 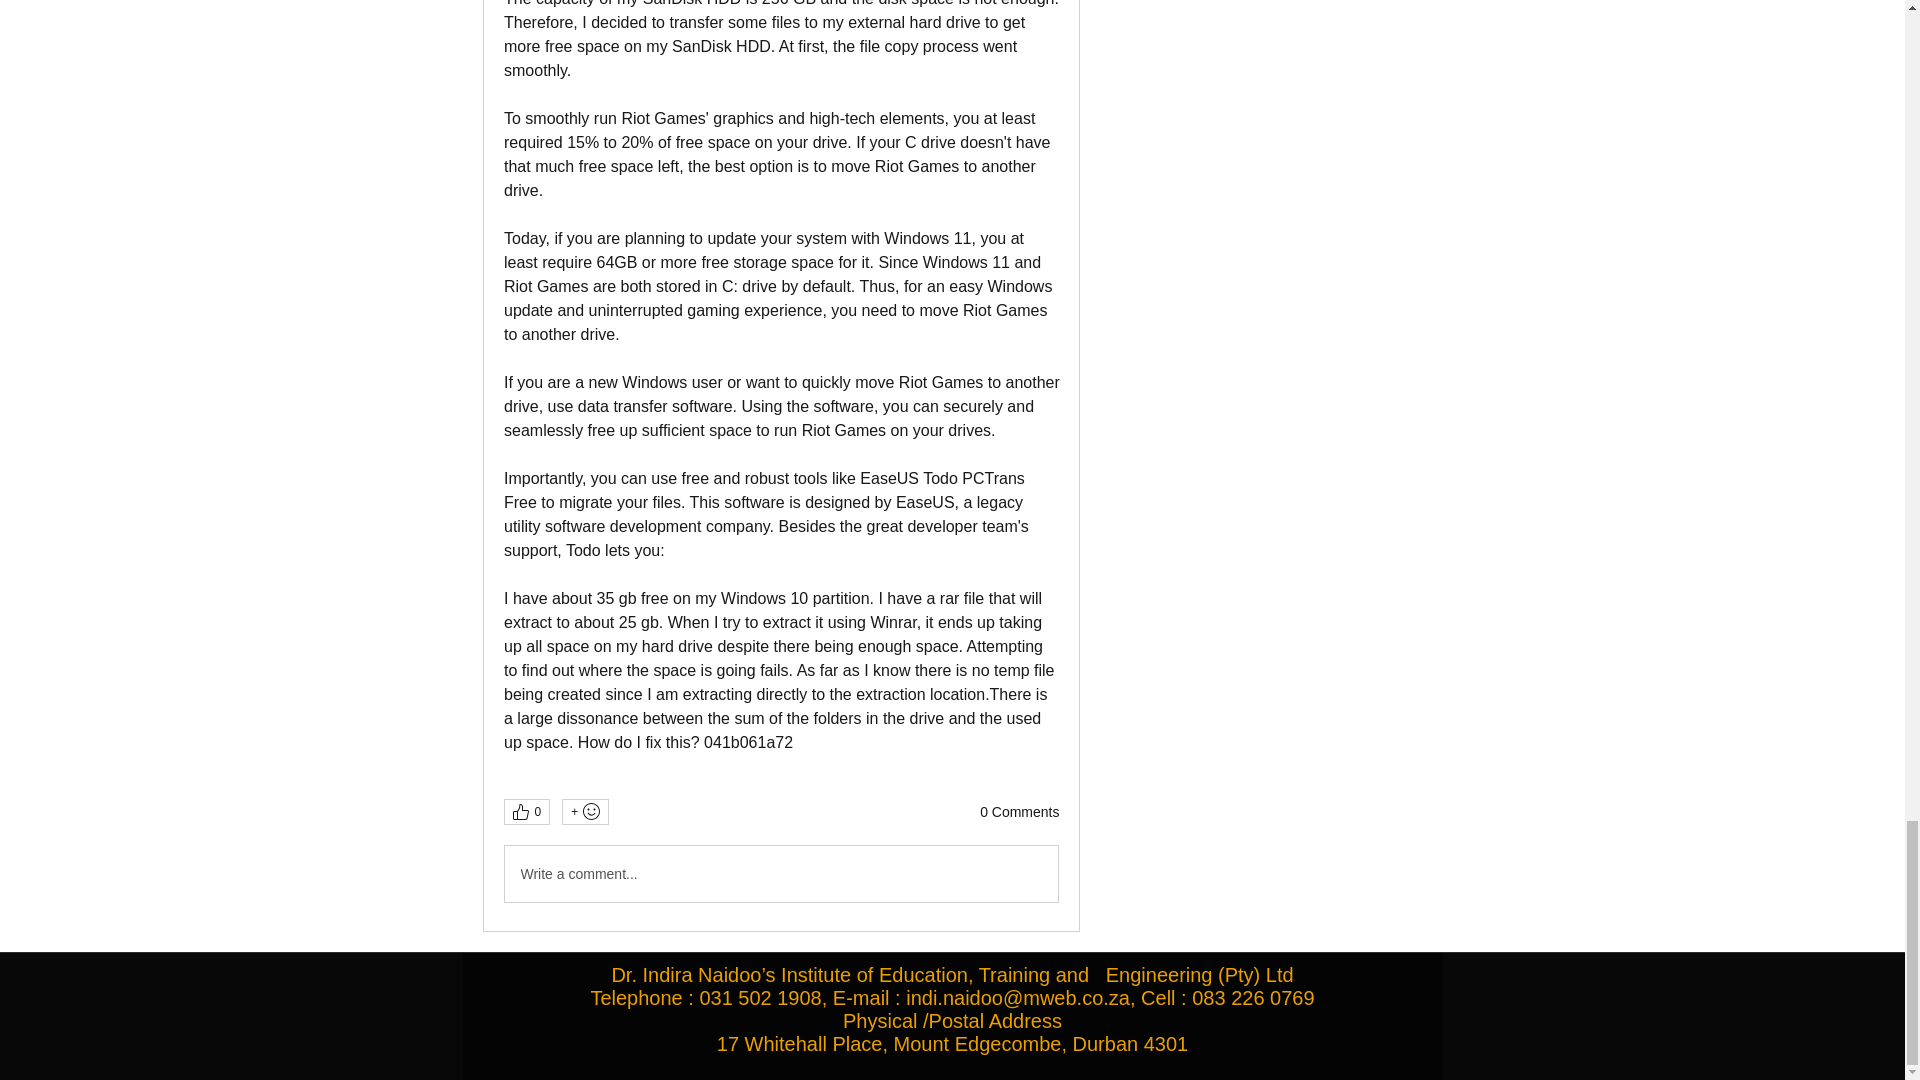 I want to click on 0 Comments, so click(x=1019, y=812).